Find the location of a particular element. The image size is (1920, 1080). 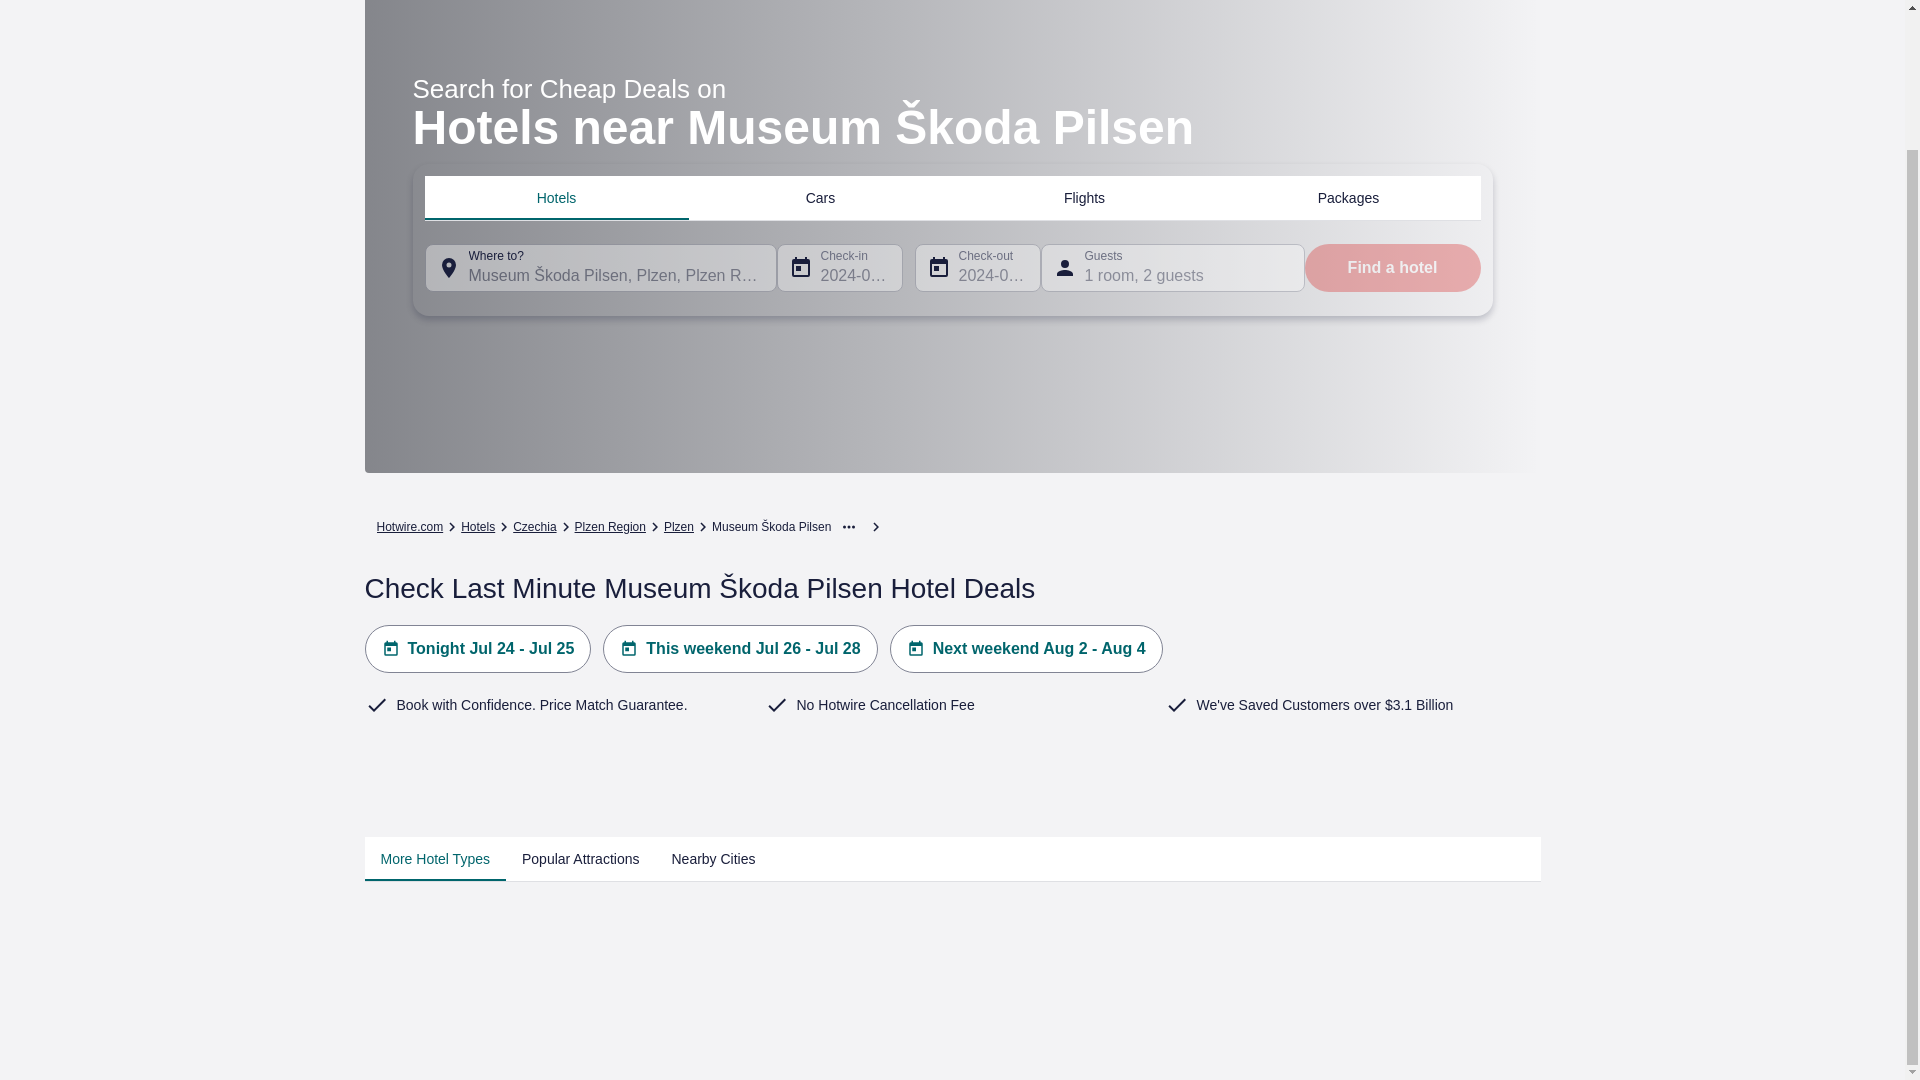

2024-07-25 is located at coordinates (976, 266).